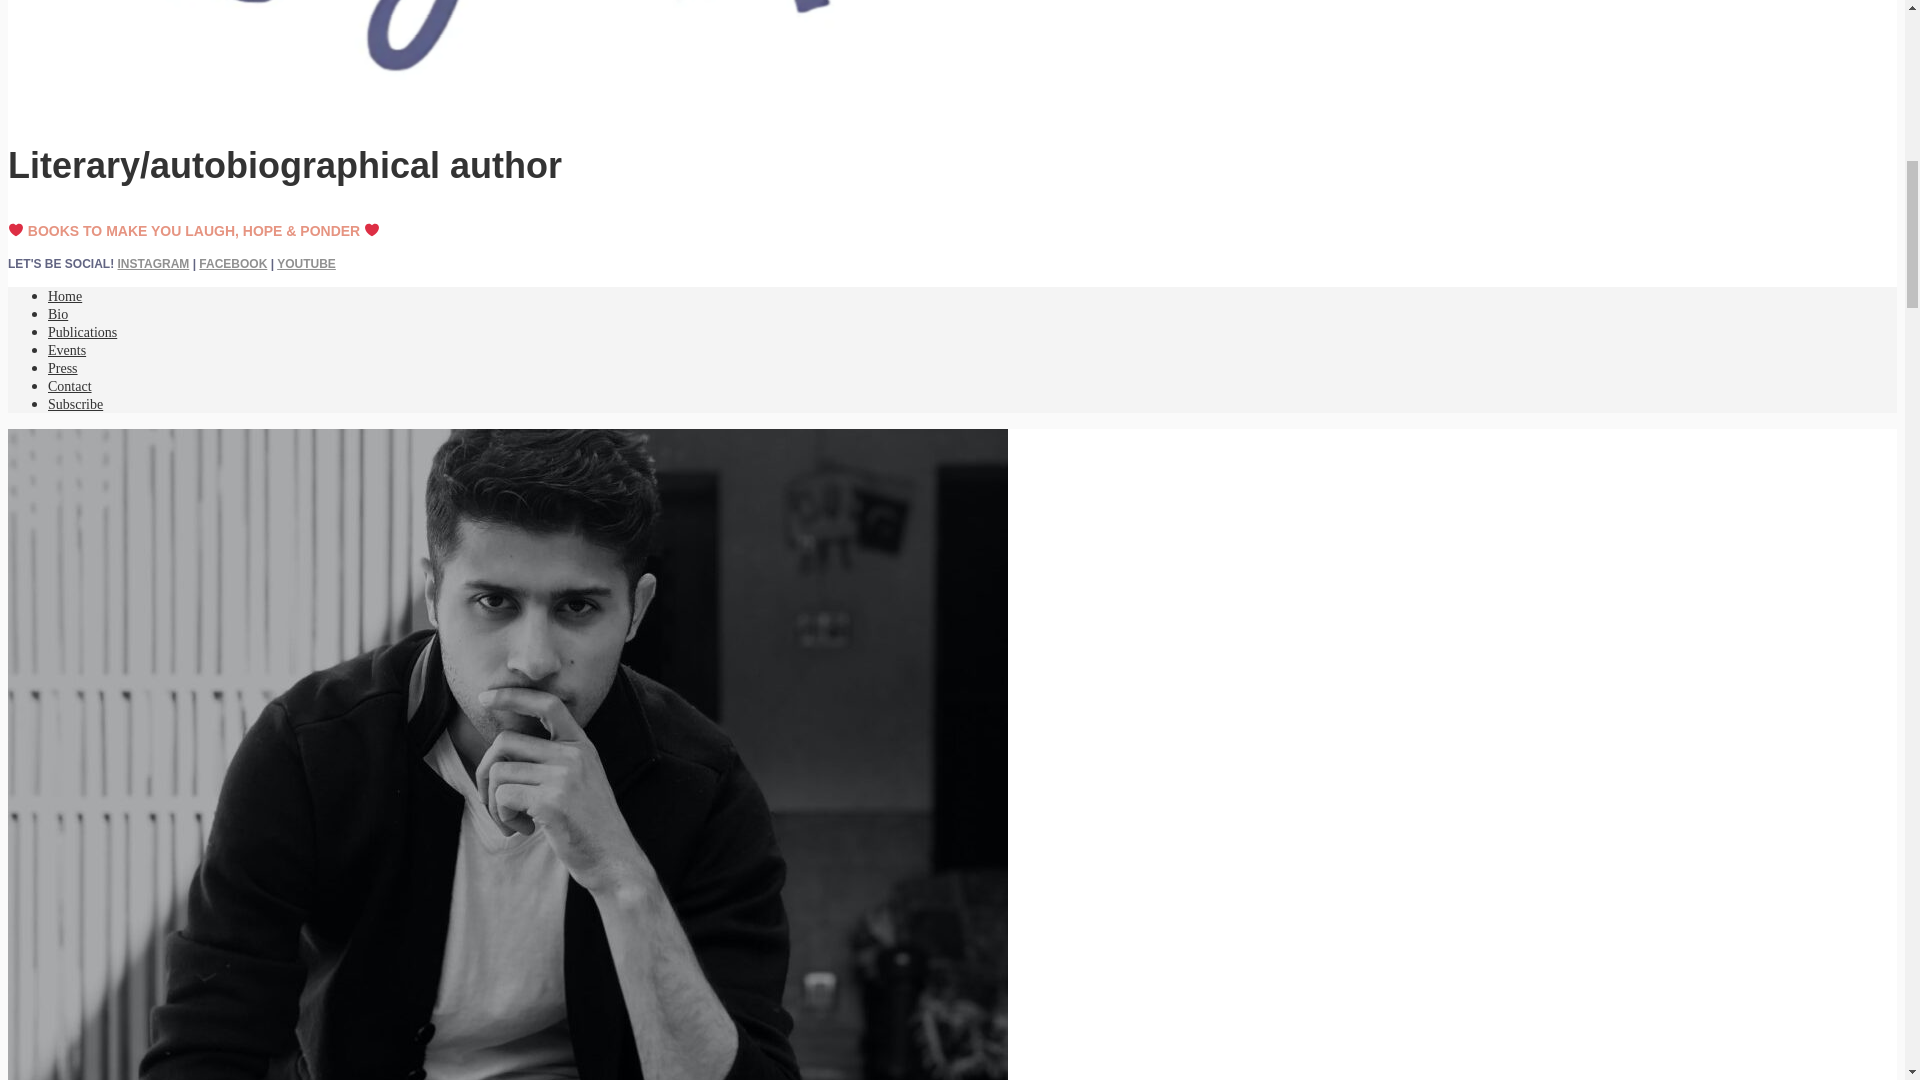  I want to click on Events, so click(67, 350).